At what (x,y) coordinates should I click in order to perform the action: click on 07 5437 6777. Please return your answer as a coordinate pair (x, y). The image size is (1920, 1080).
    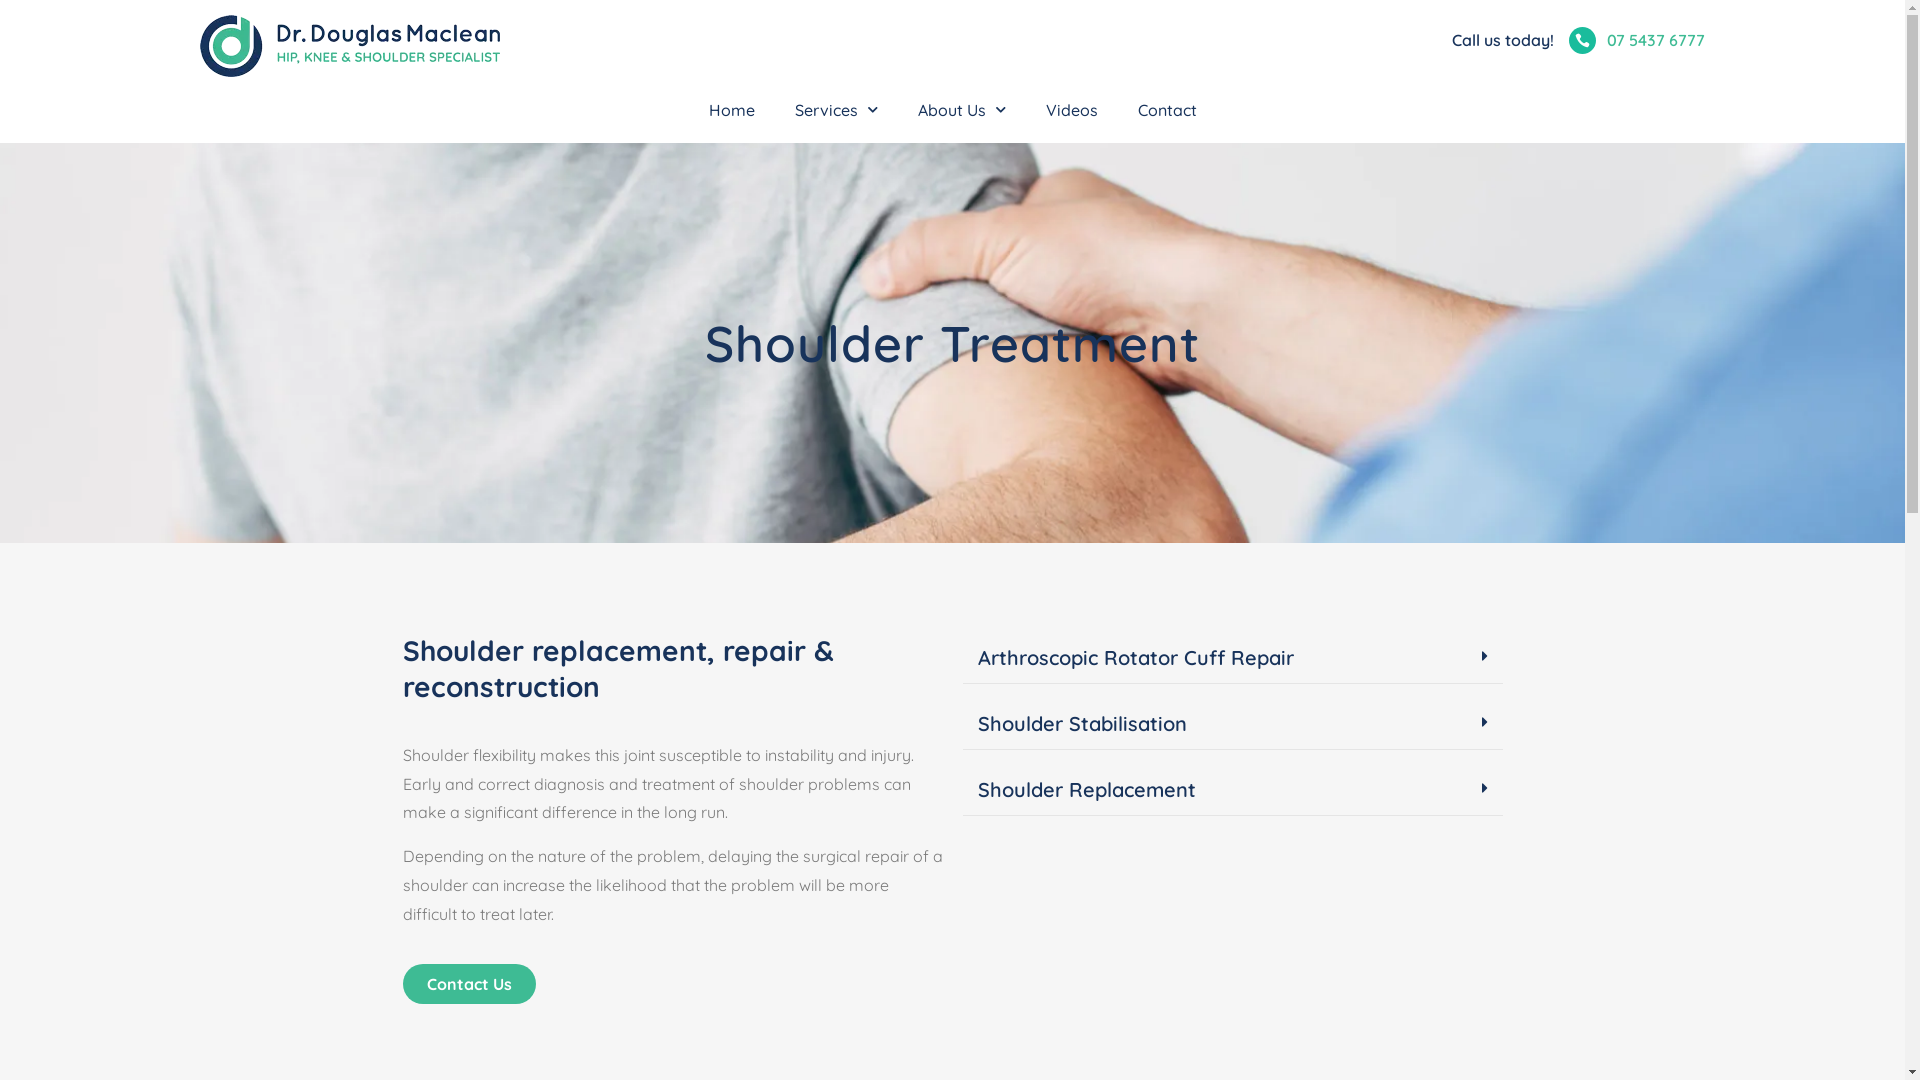
    Looking at the image, I should click on (1656, 40).